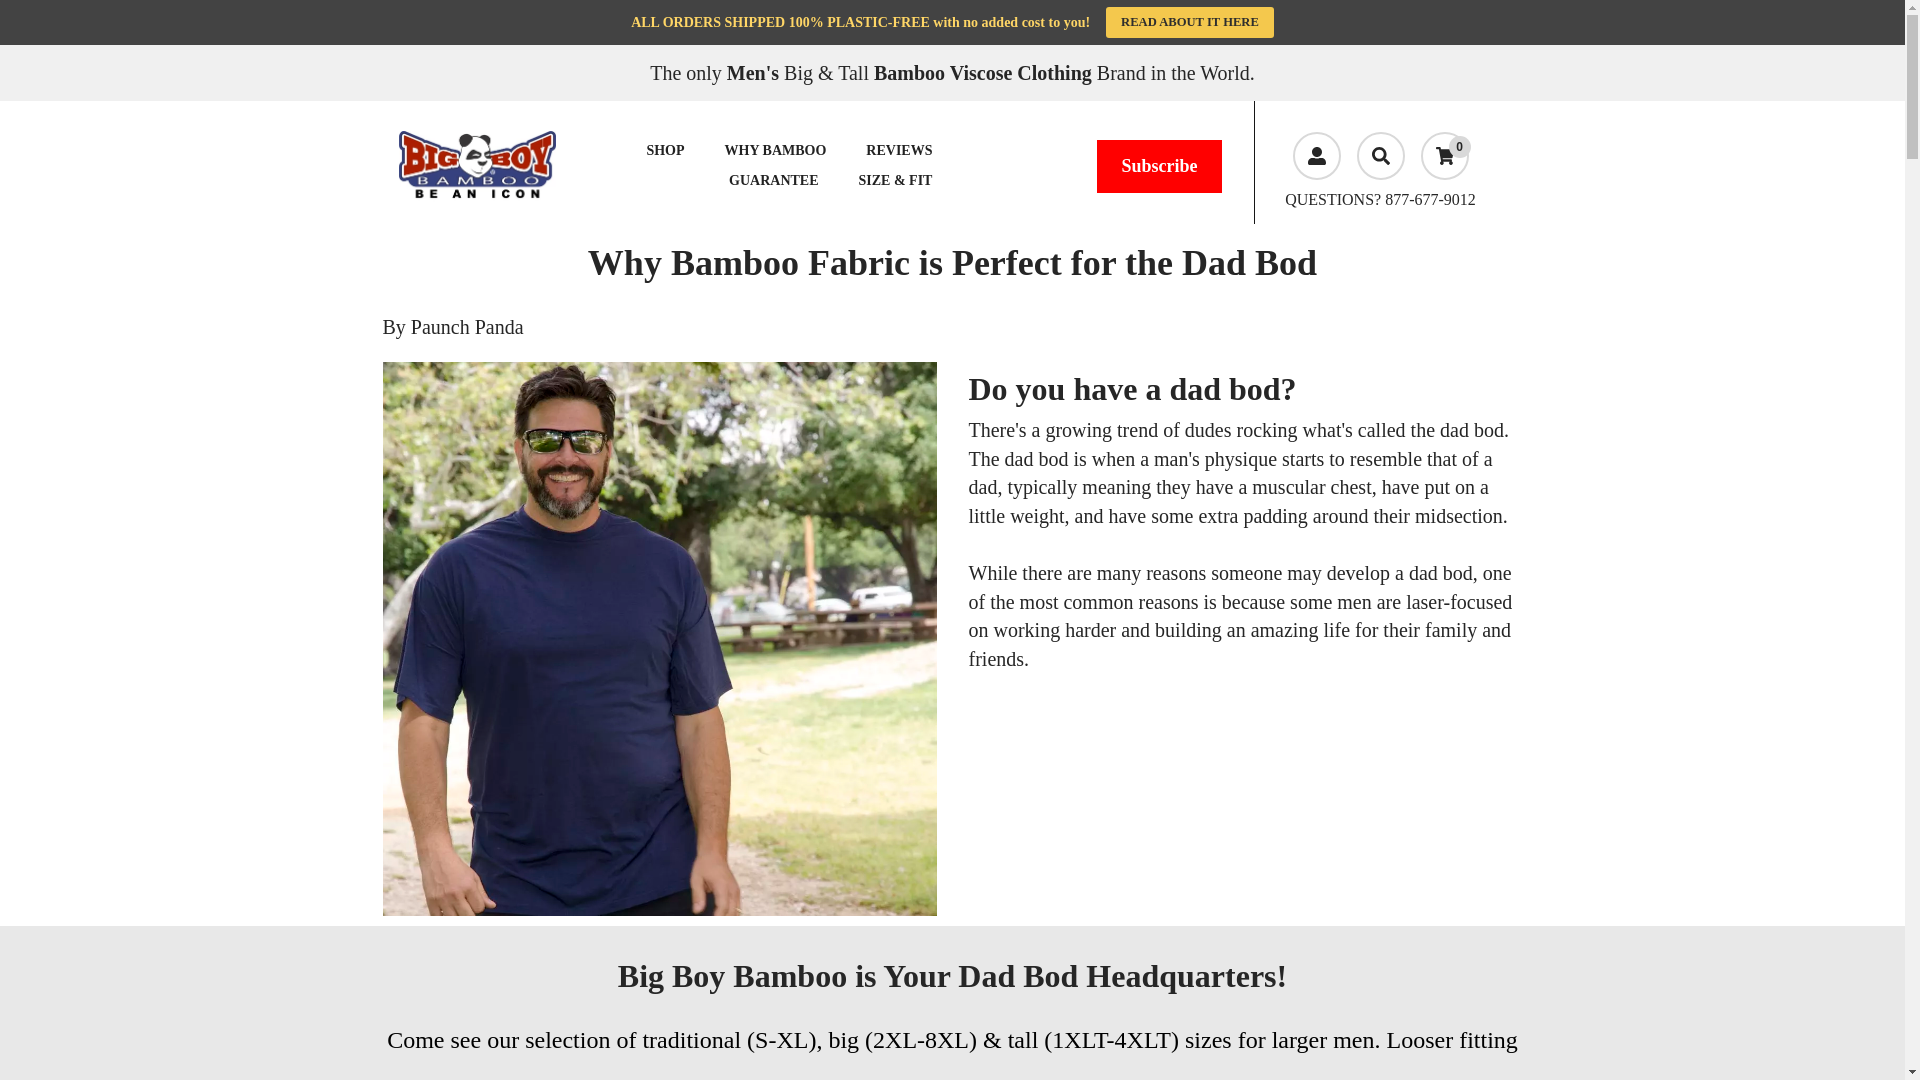  Describe the element at coordinates (772, 181) in the screenshot. I see `GUARANTEE` at that location.